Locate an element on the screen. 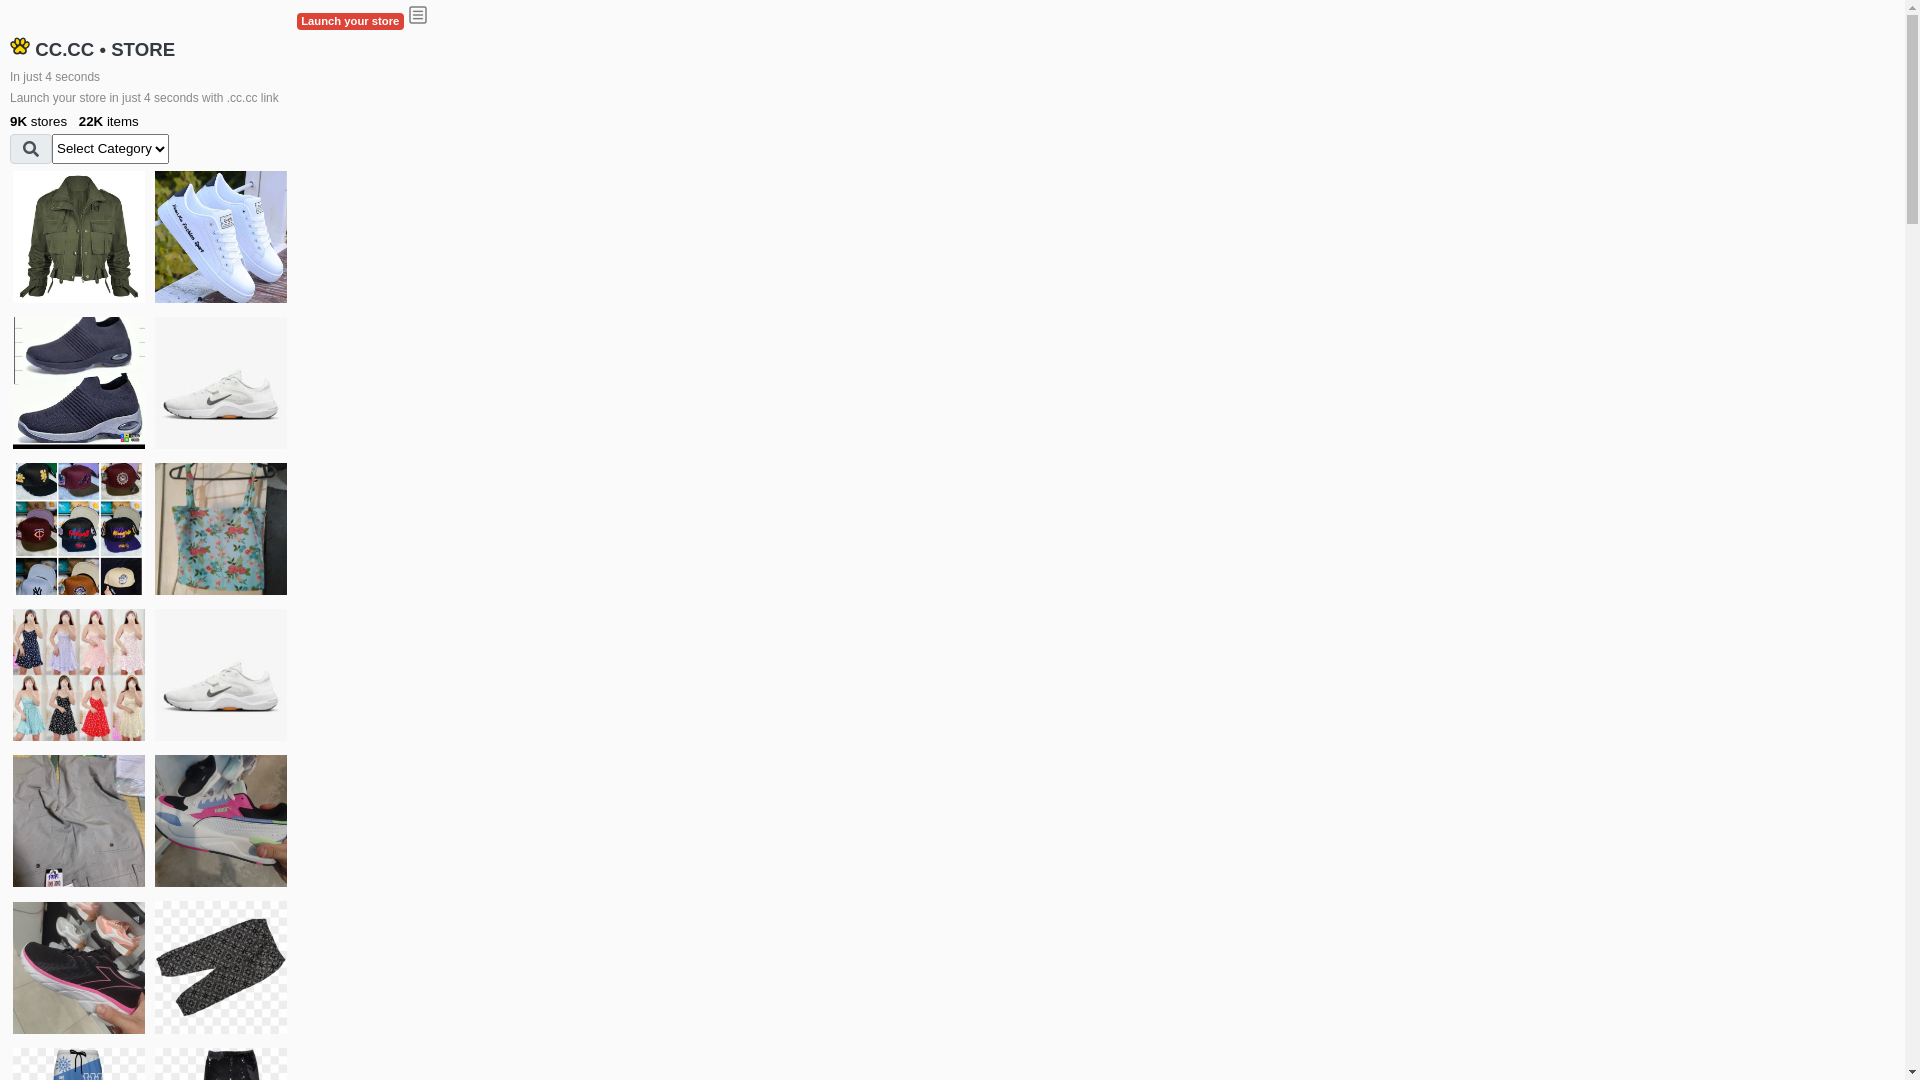 The width and height of the screenshot is (1920, 1080). Dress/square nect top is located at coordinates (79, 675).